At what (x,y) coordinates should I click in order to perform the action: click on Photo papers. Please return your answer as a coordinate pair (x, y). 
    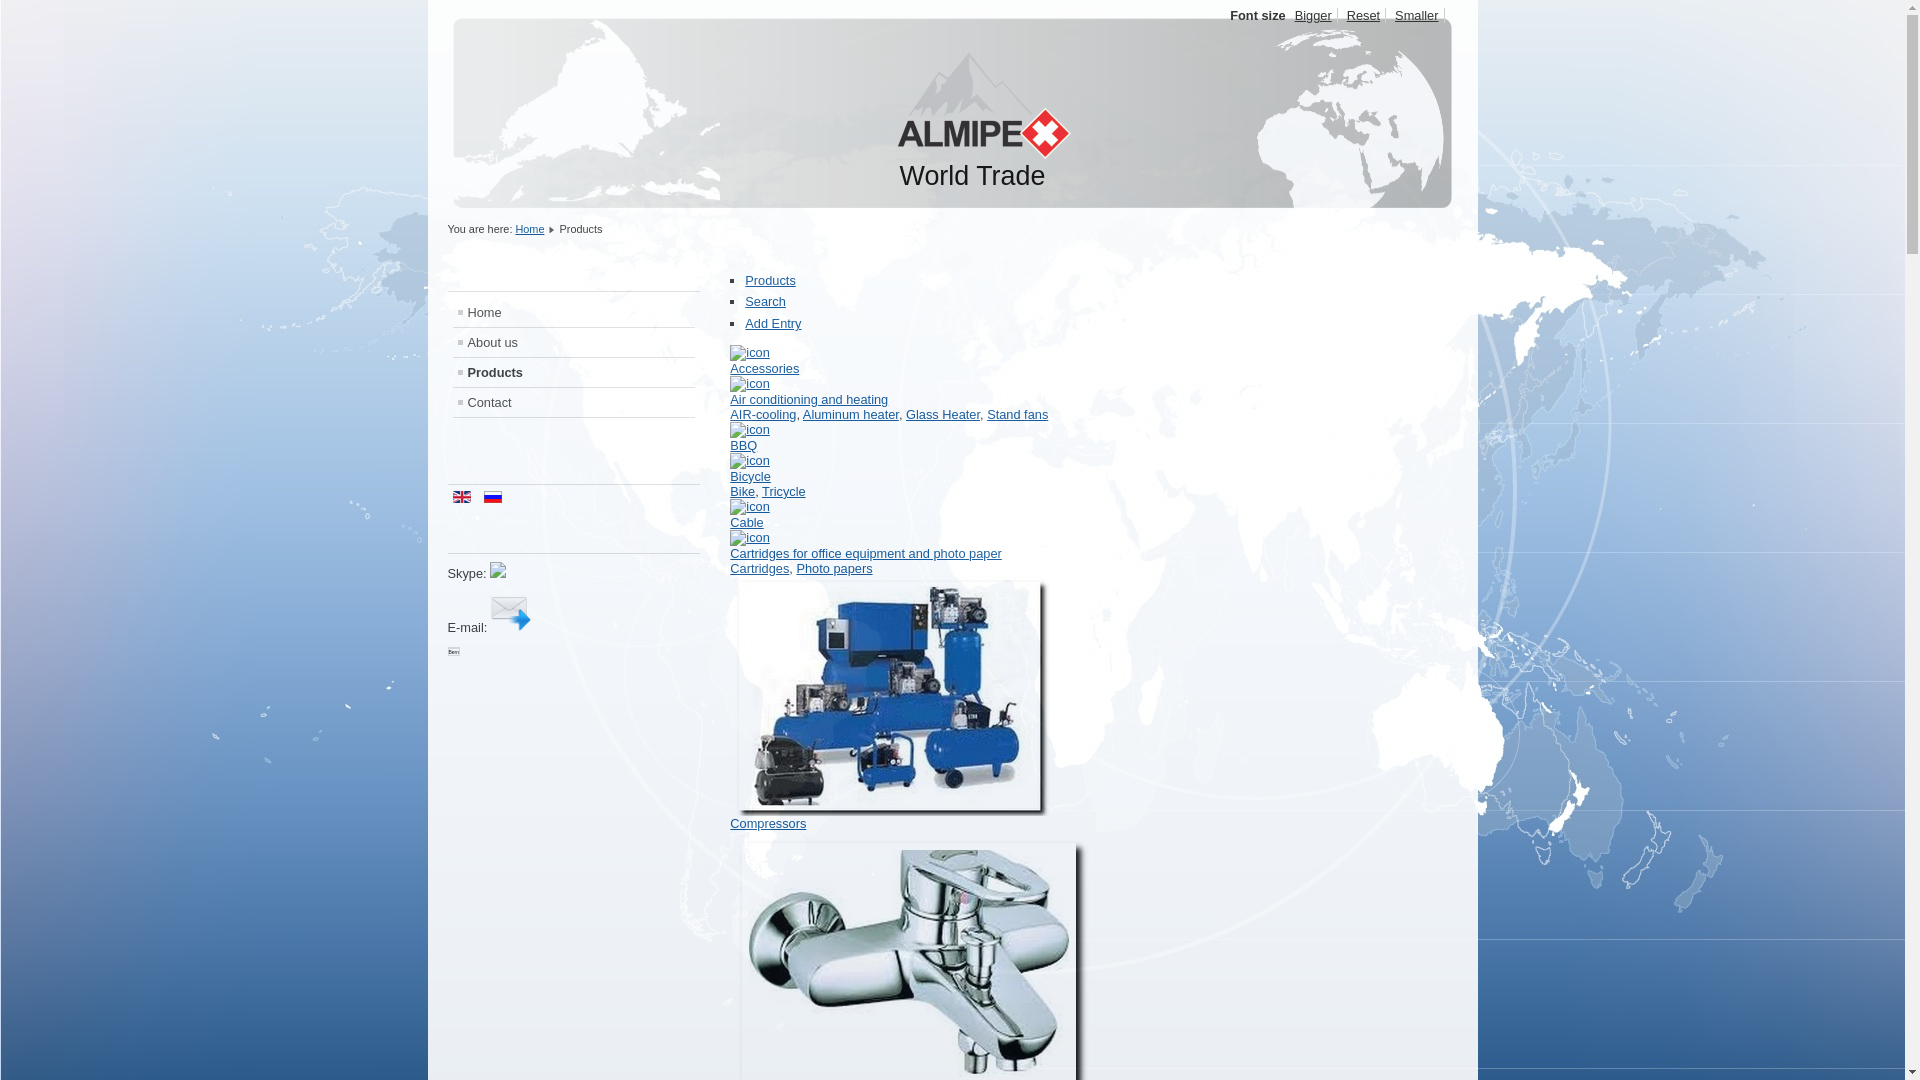
    Looking at the image, I should click on (834, 568).